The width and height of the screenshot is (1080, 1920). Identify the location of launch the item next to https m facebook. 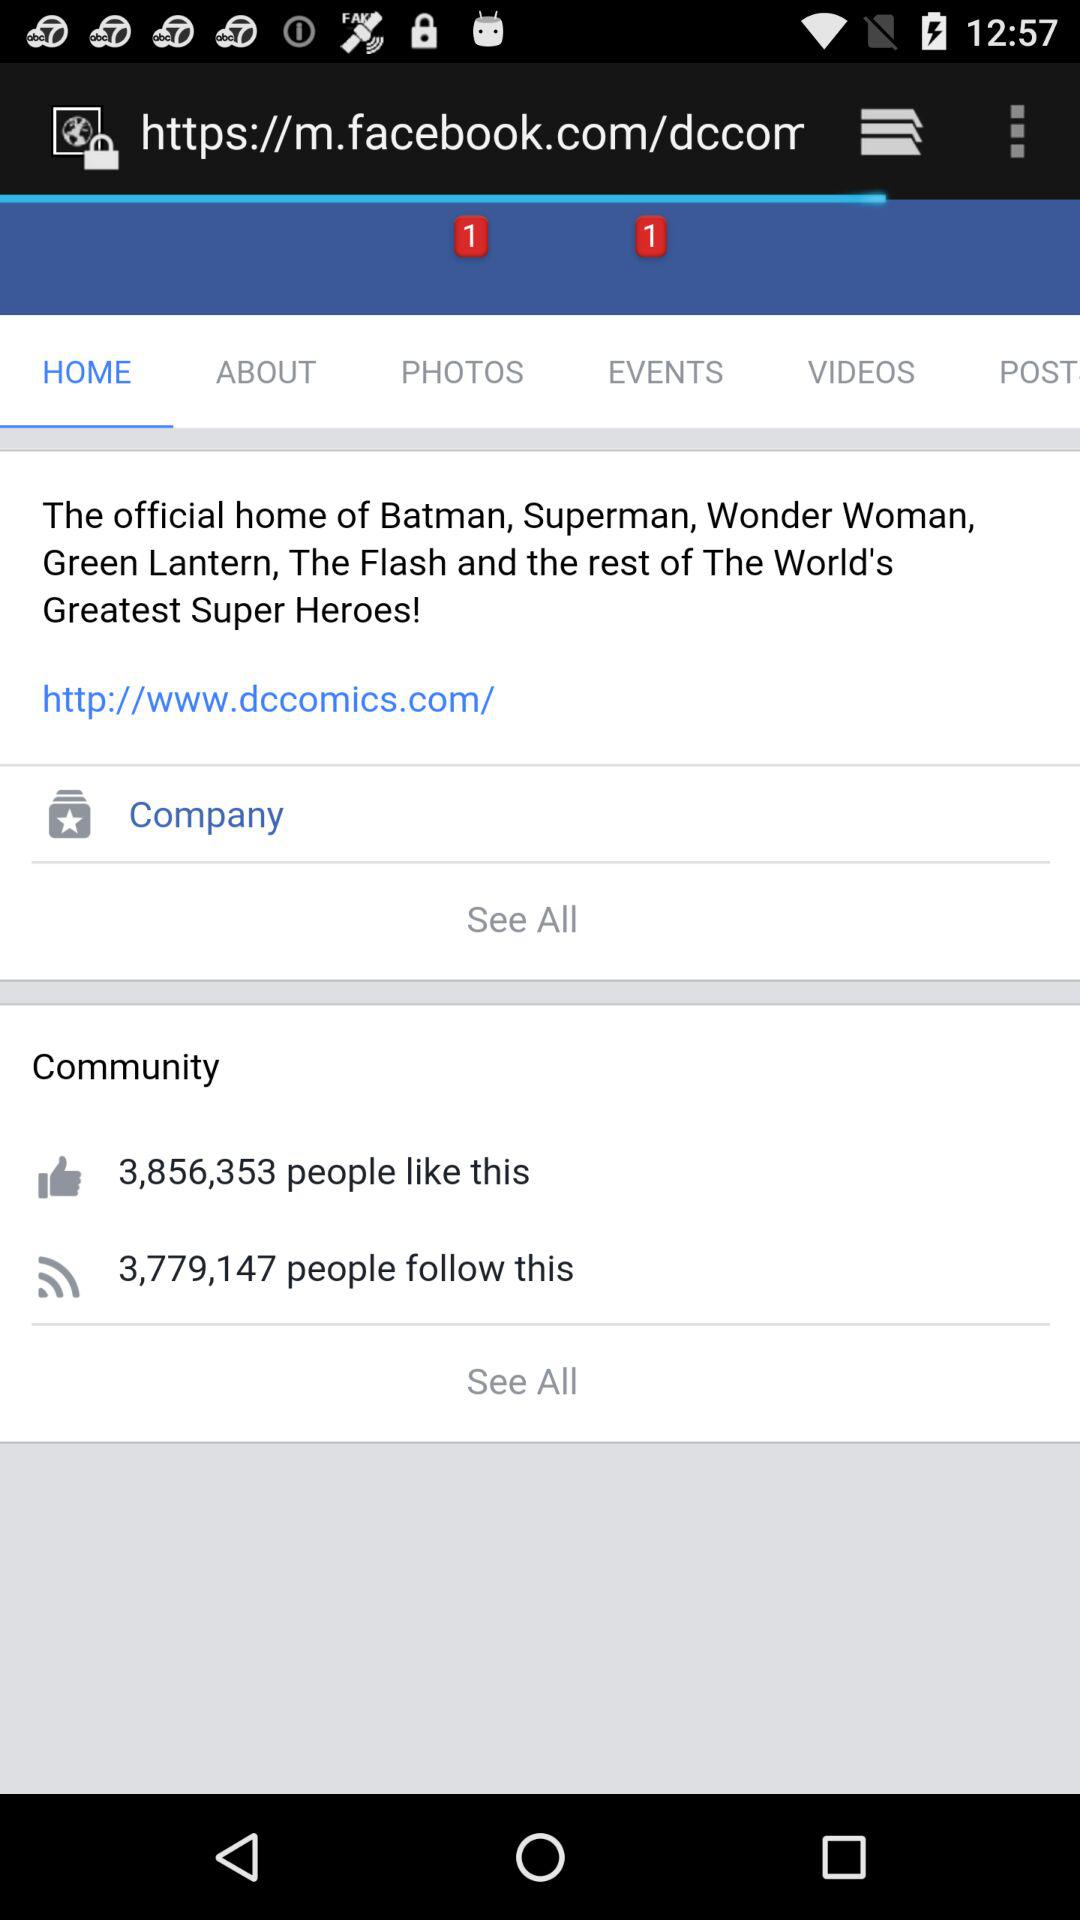
(890, 130).